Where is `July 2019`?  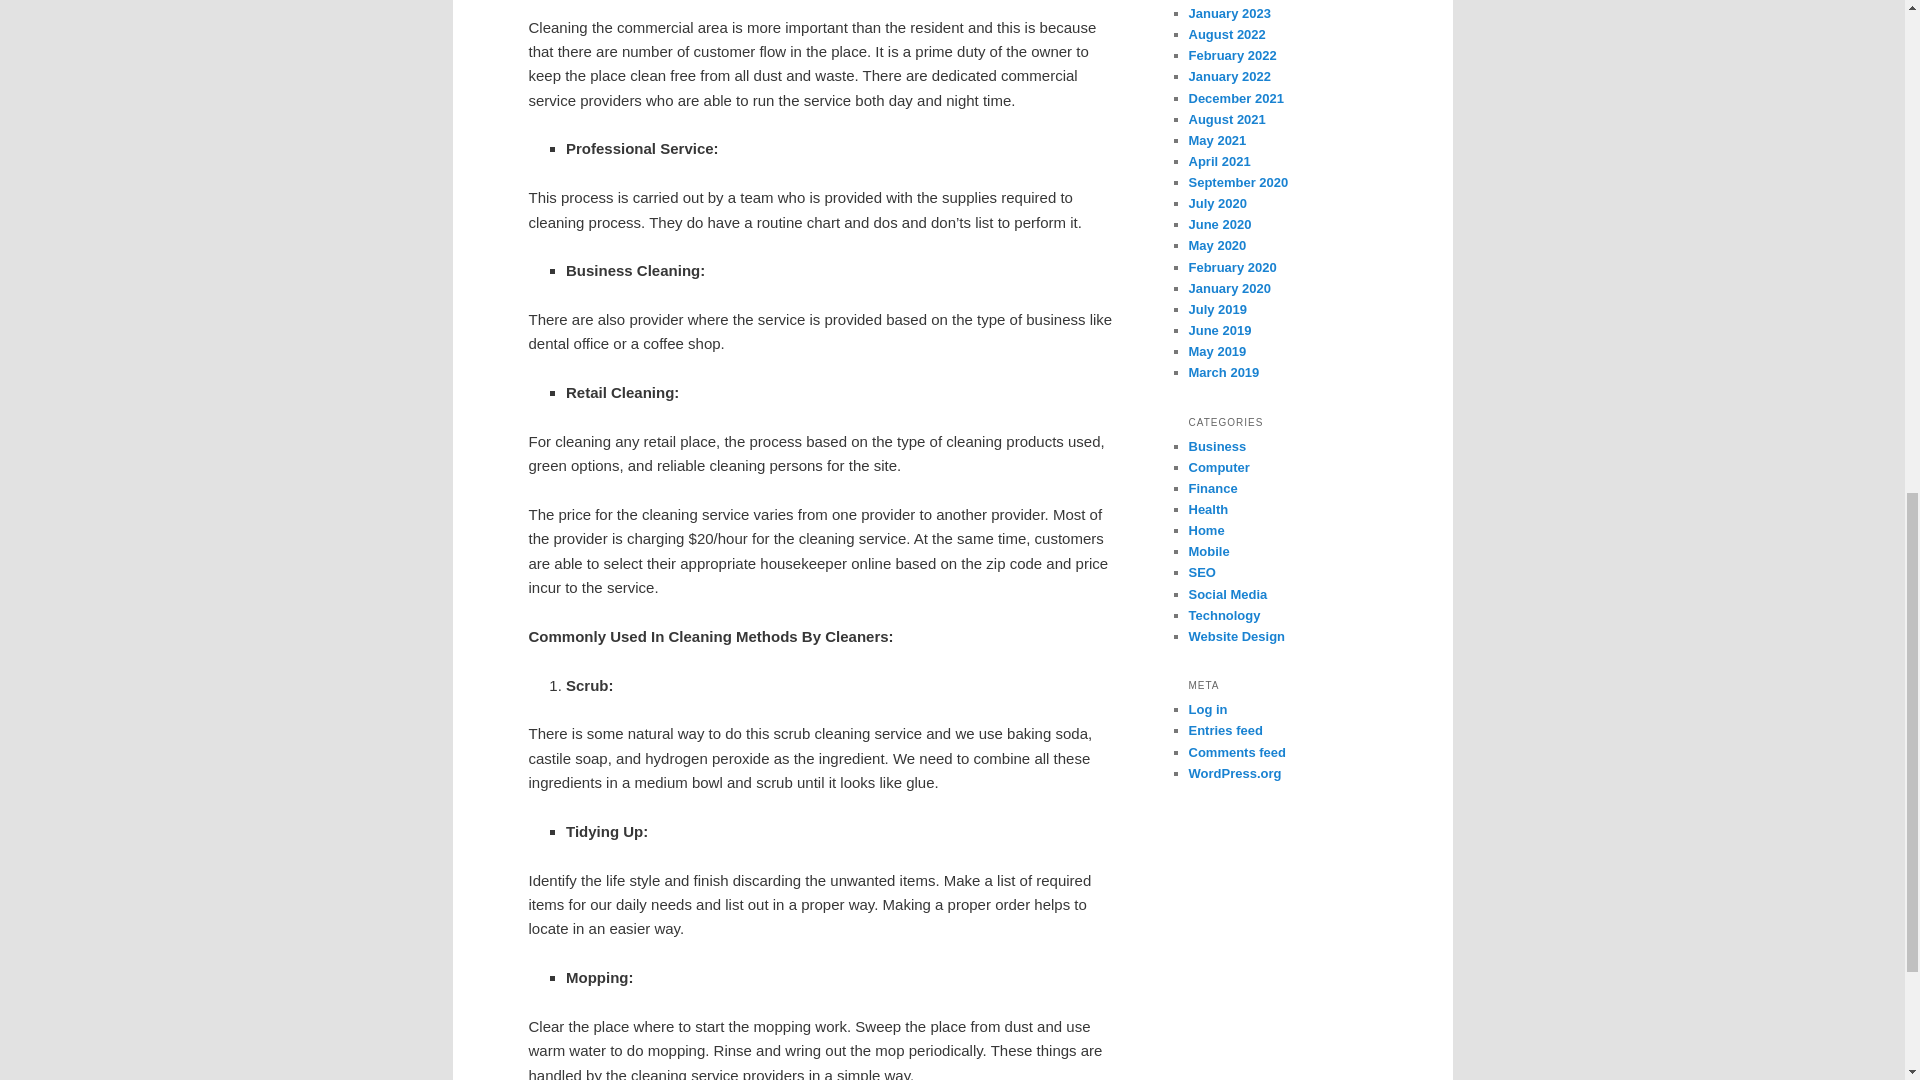 July 2019 is located at coordinates (1217, 310).